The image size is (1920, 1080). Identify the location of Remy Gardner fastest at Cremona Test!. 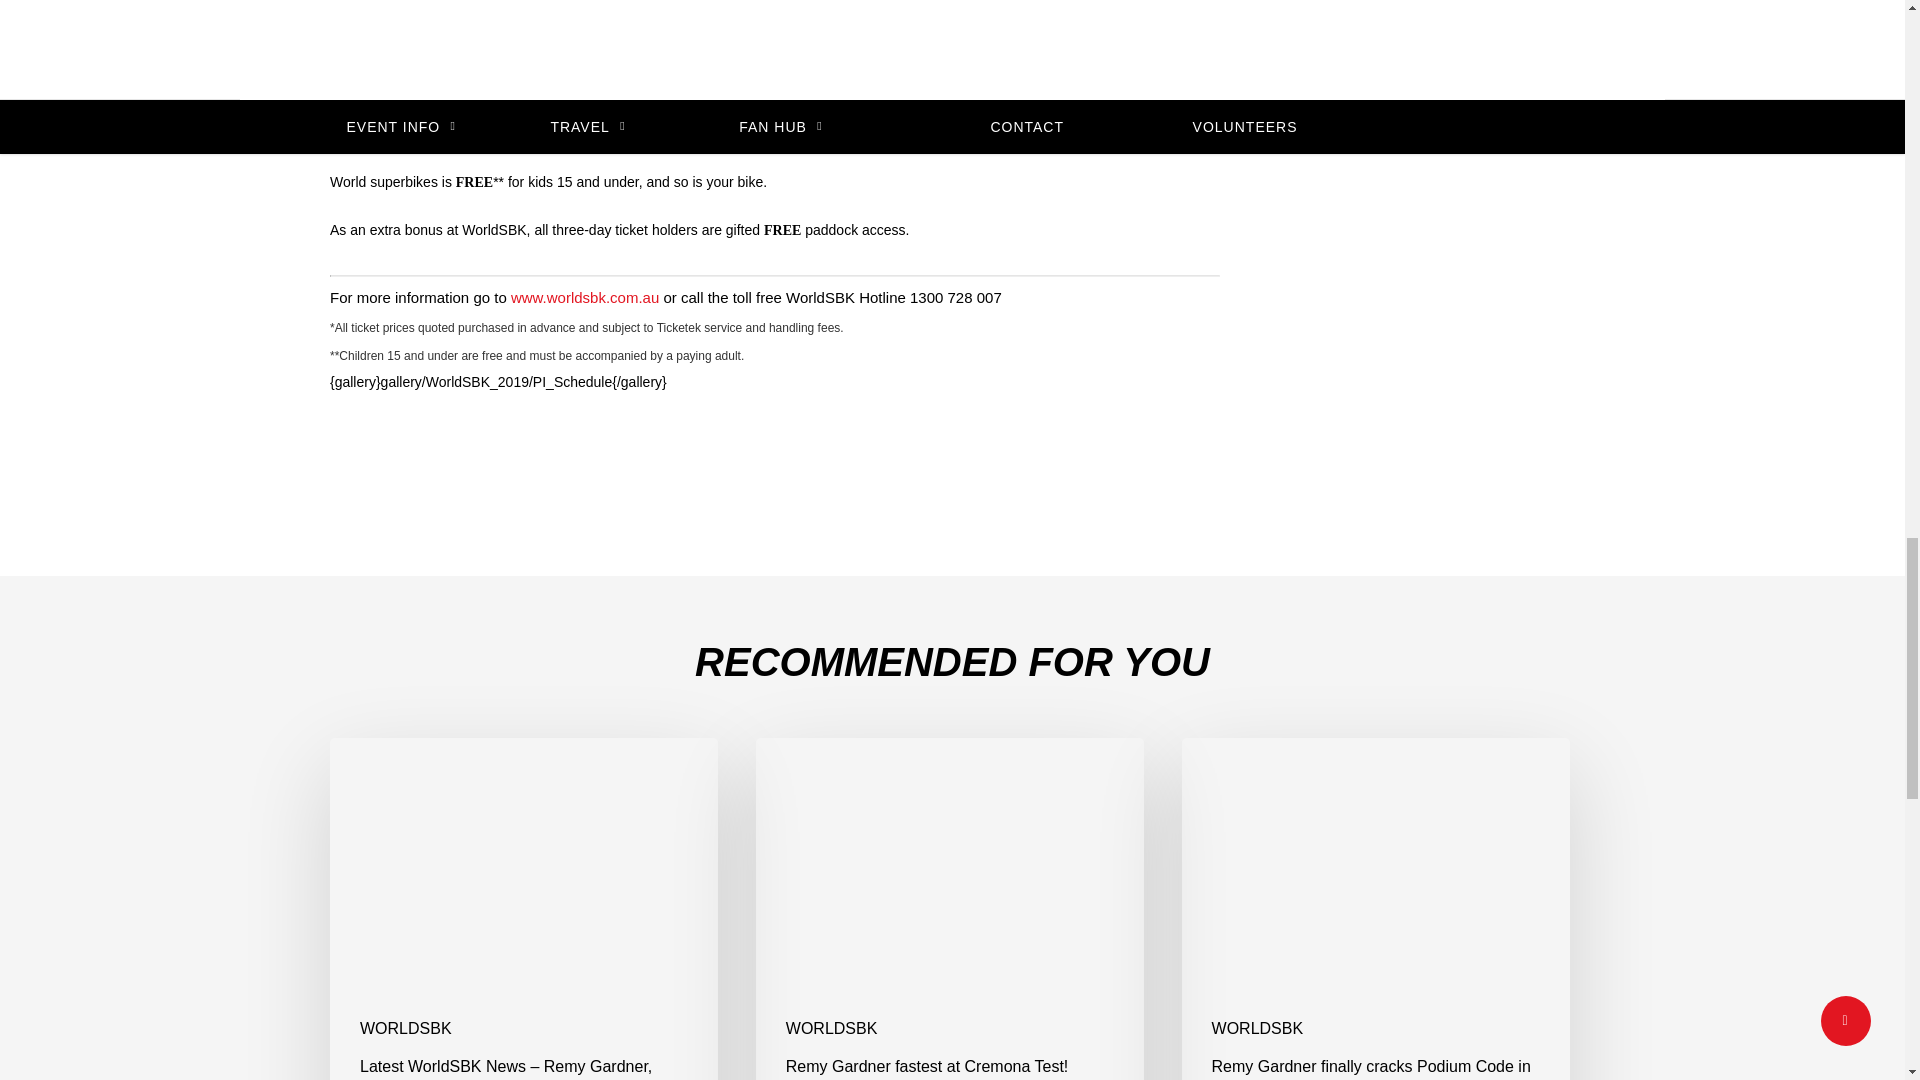
(950, 908).